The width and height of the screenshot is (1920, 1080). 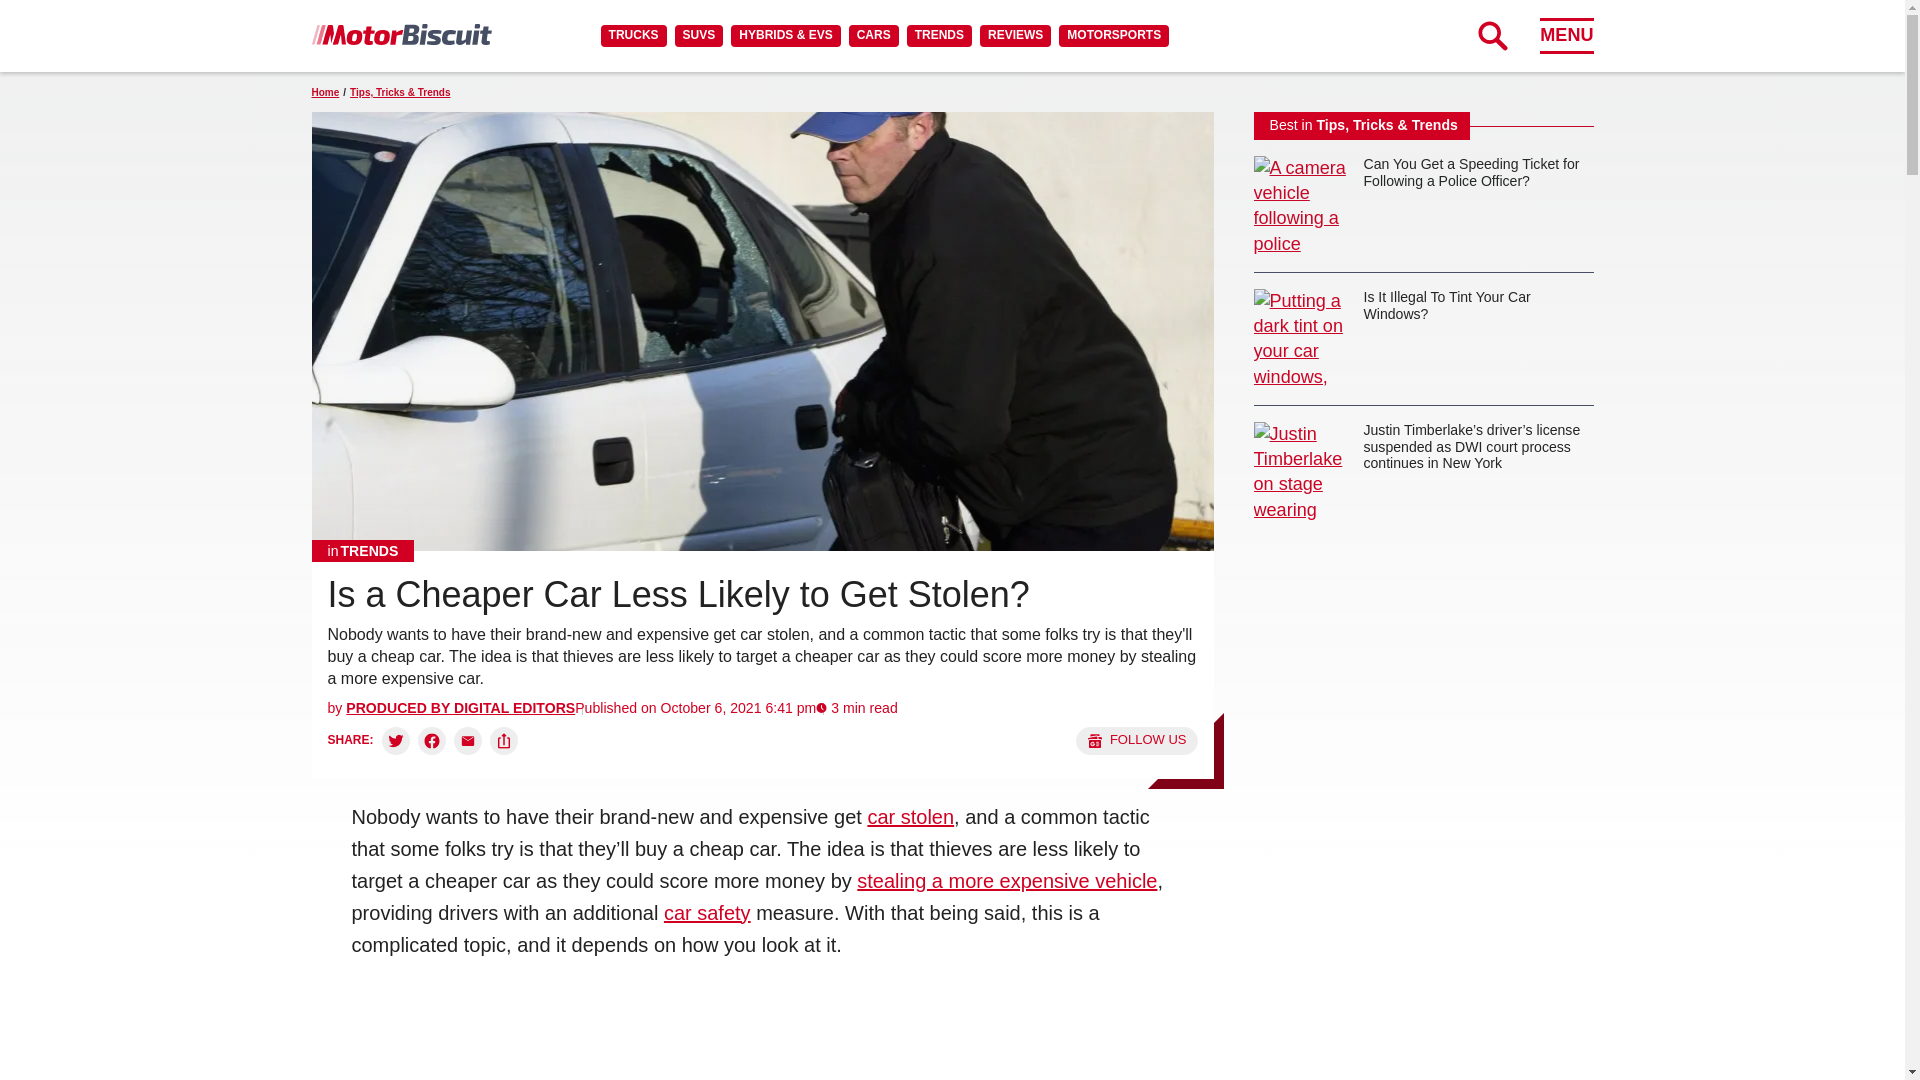 What do you see at coordinates (873, 35) in the screenshot?
I see `CARS` at bounding box center [873, 35].